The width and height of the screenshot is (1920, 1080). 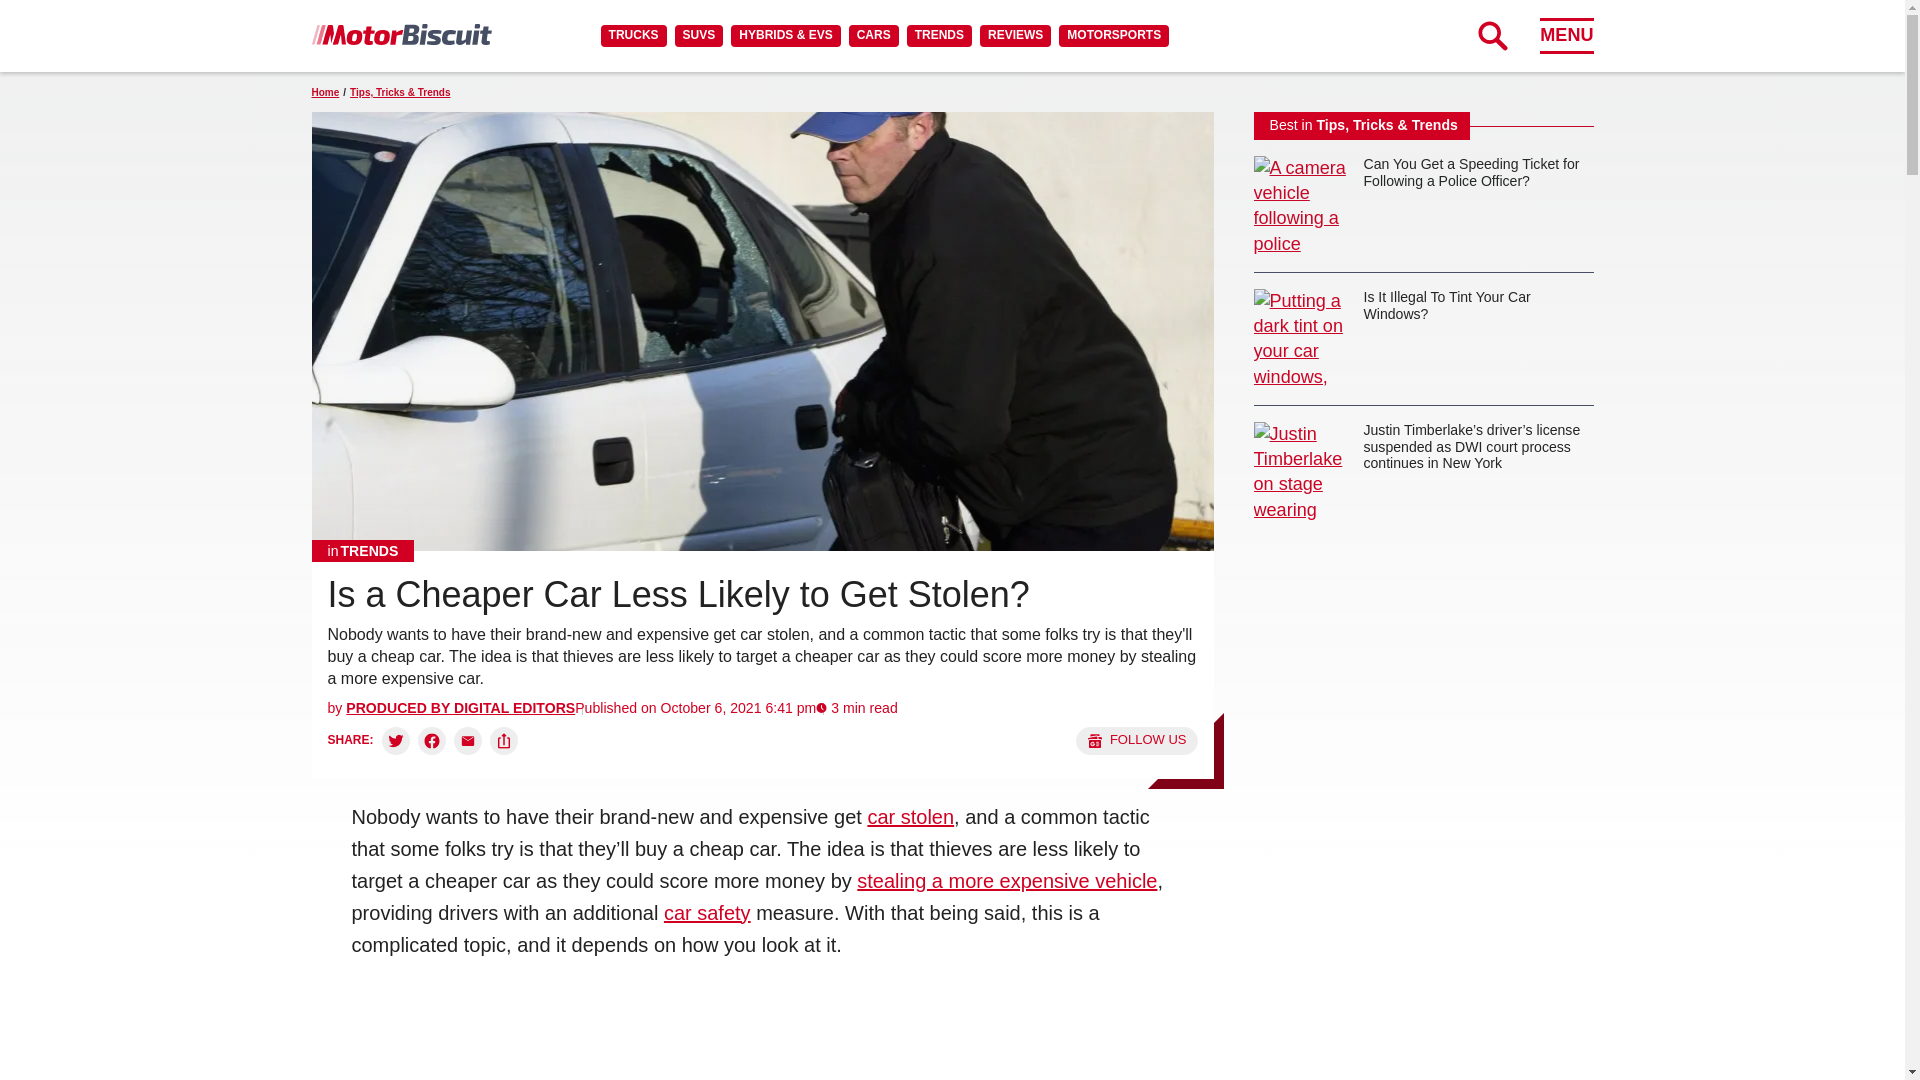 What do you see at coordinates (873, 35) in the screenshot?
I see `CARS` at bounding box center [873, 35].